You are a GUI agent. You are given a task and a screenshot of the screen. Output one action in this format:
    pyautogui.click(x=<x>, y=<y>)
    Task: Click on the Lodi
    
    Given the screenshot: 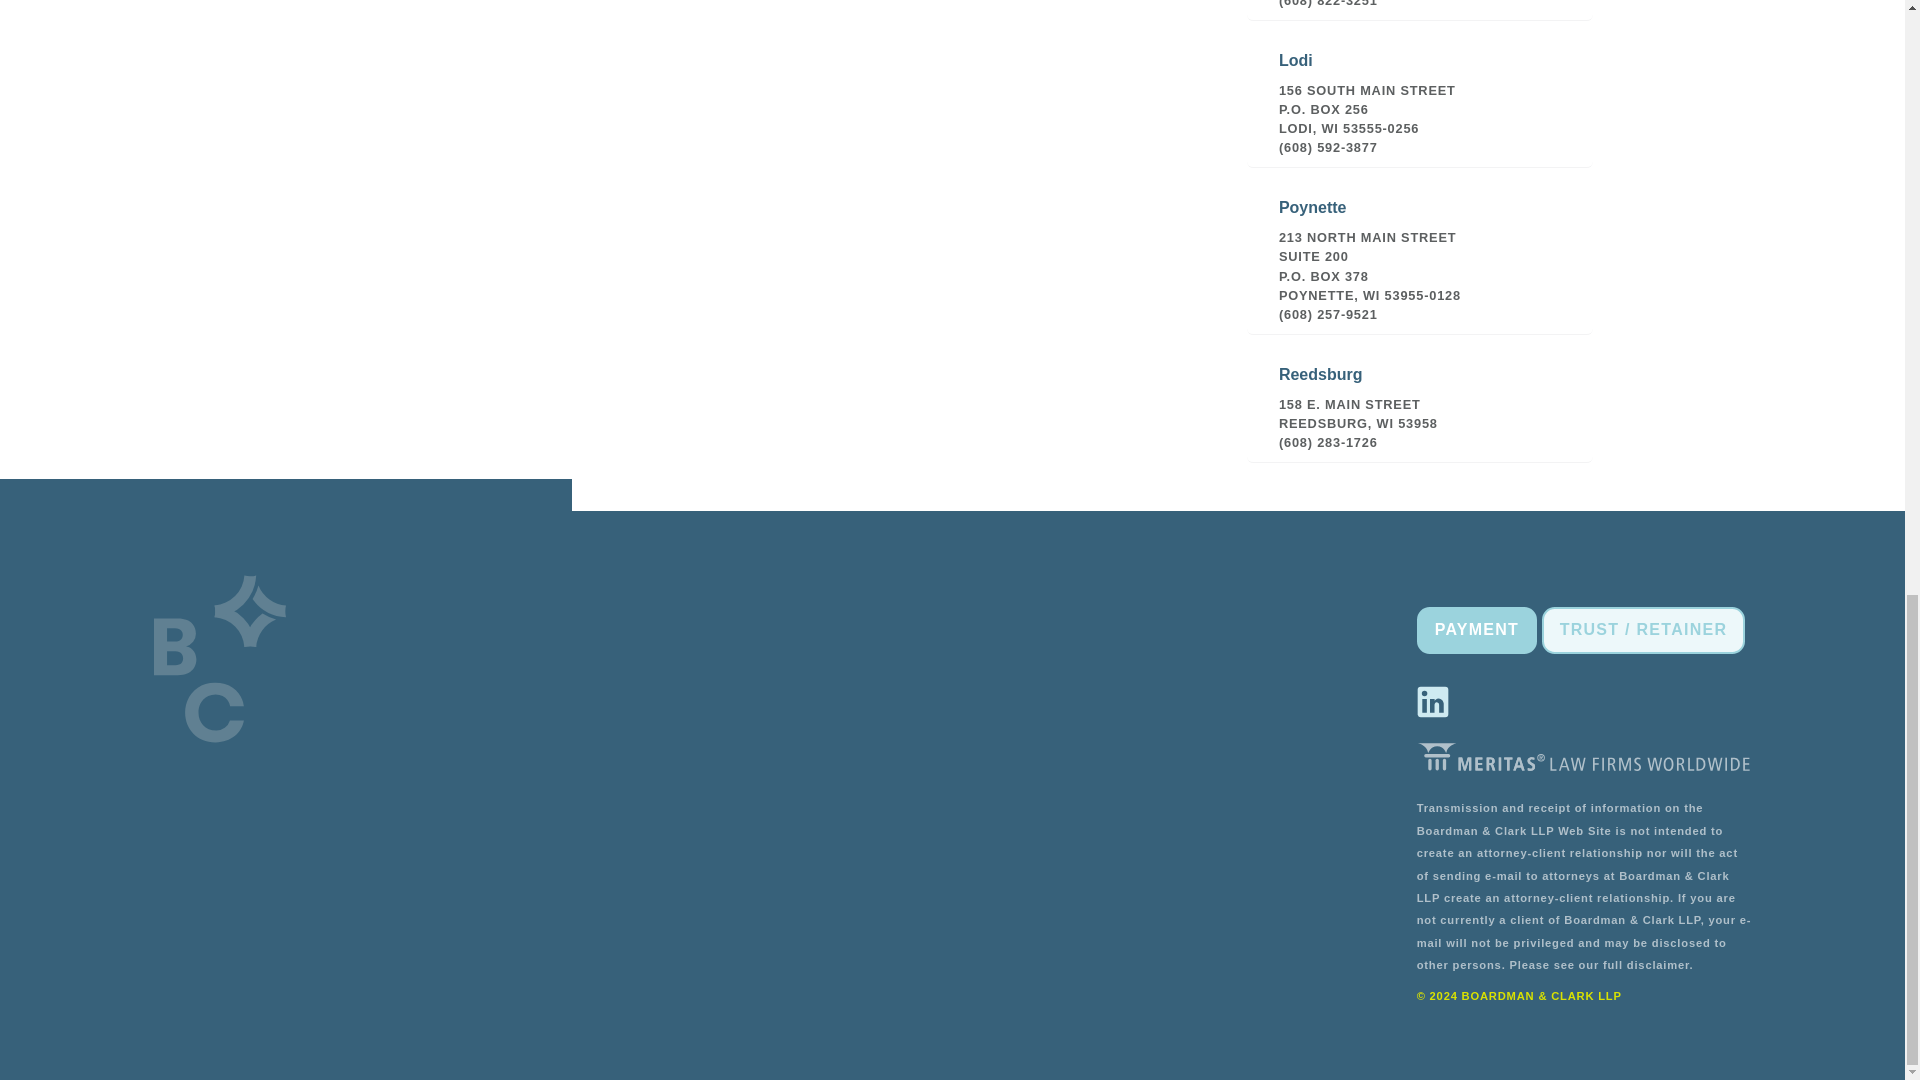 What is the action you would take?
    pyautogui.click(x=1420, y=96)
    